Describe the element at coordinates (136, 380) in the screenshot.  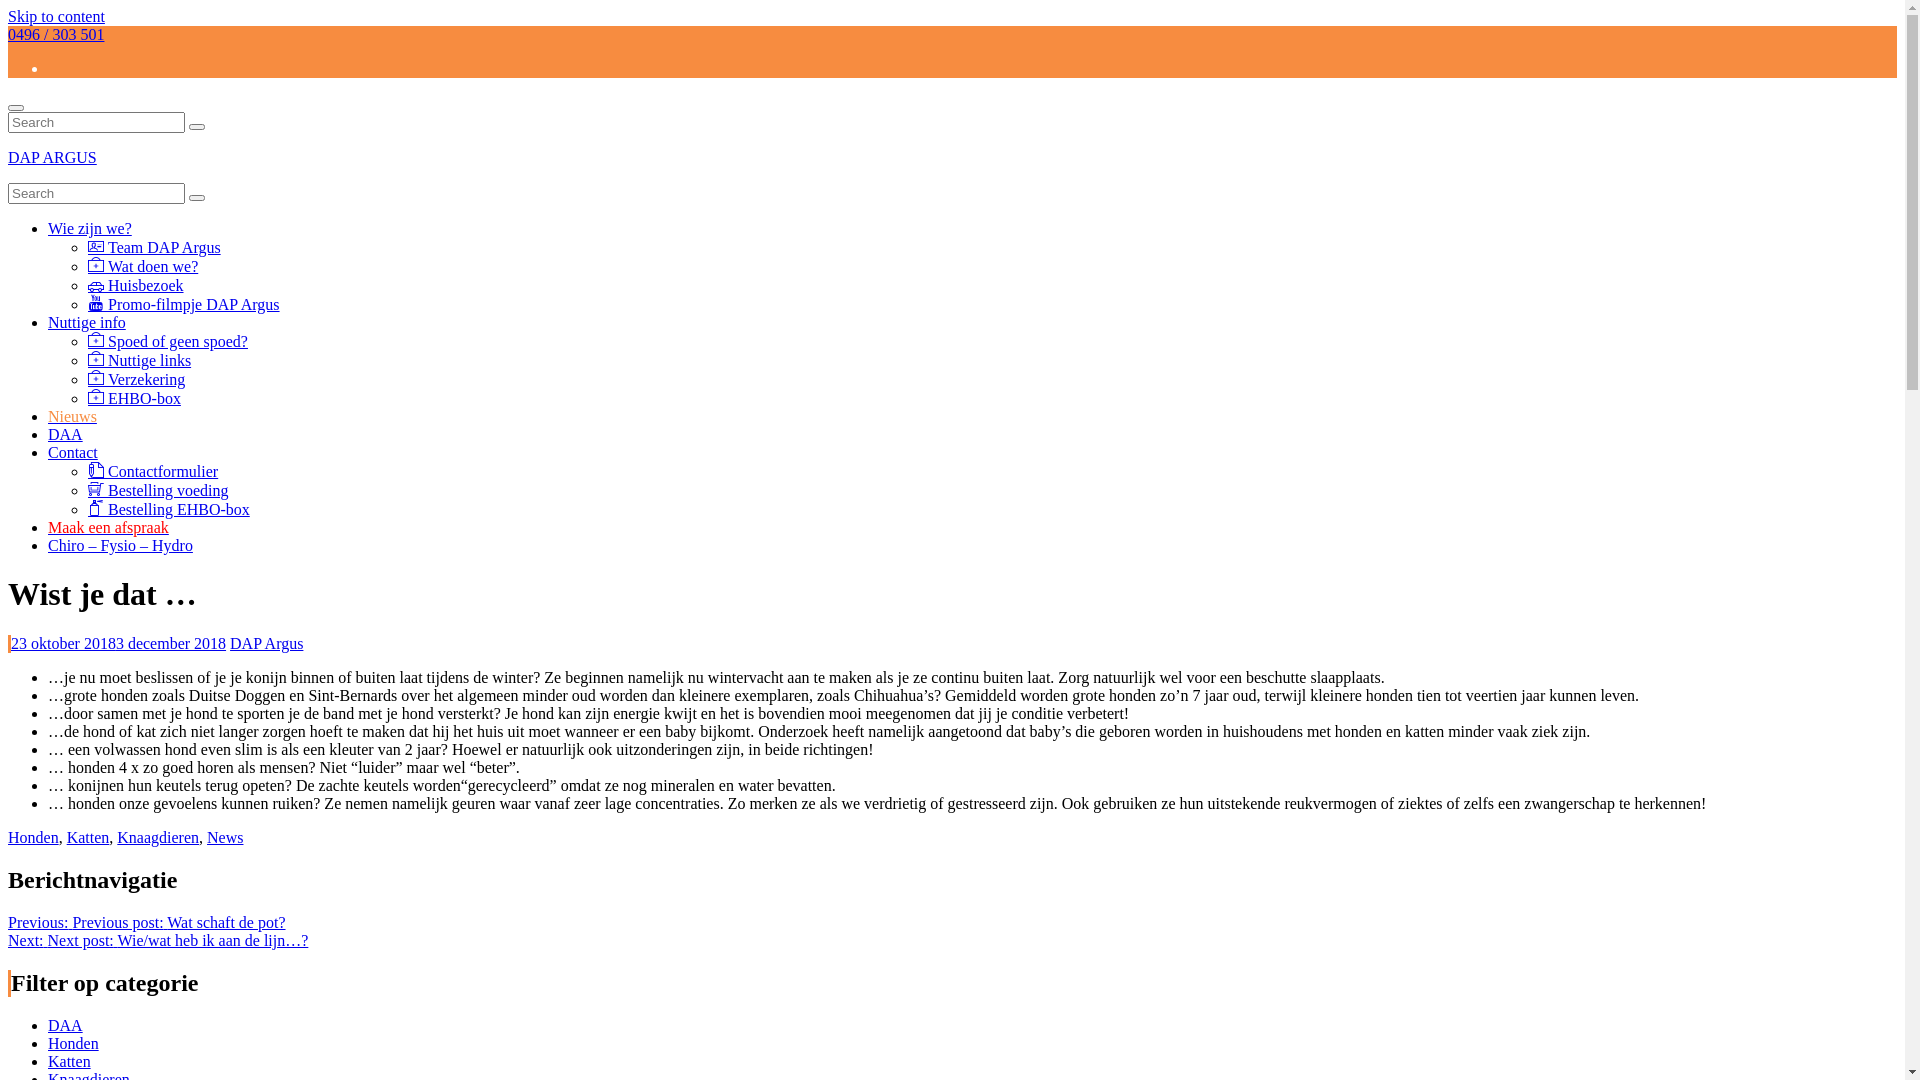
I see `Verzekering` at that location.